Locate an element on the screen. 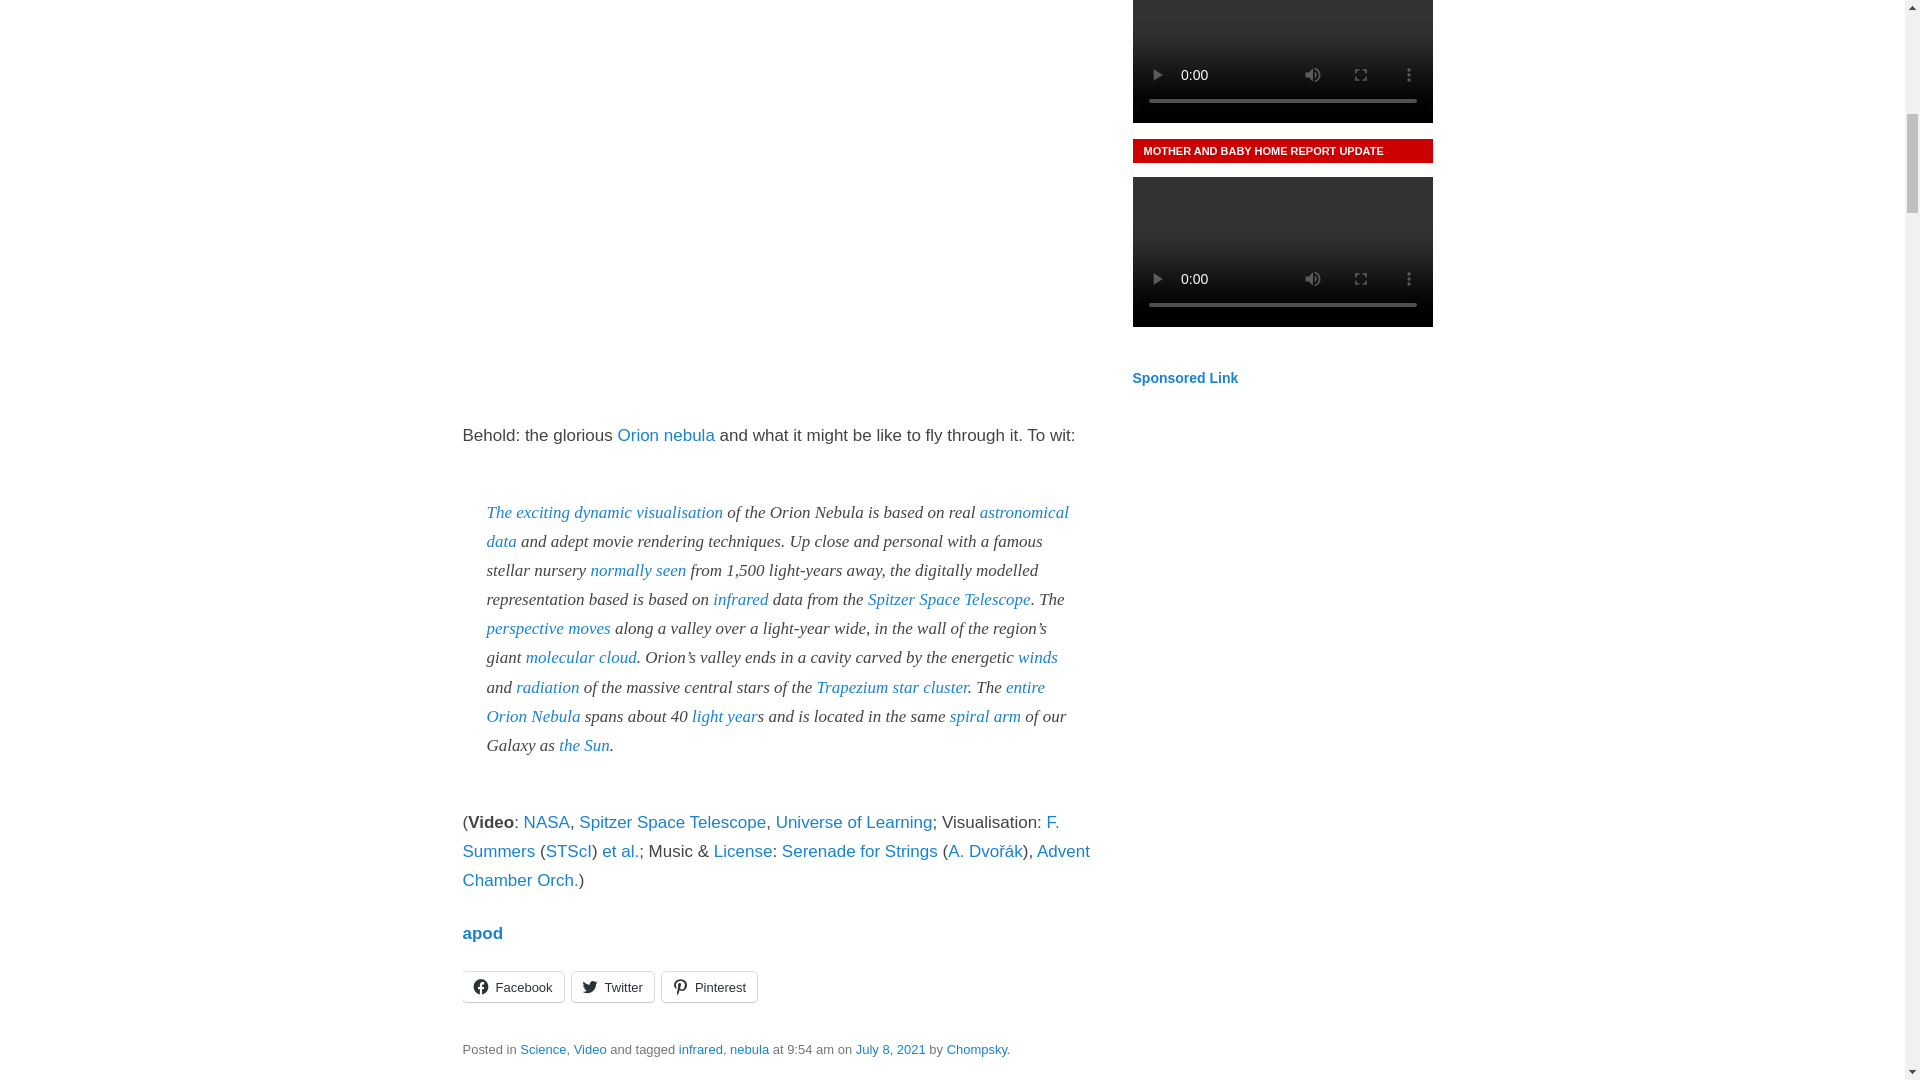 This screenshot has width=1920, height=1080. Universe of Learning is located at coordinates (854, 822).